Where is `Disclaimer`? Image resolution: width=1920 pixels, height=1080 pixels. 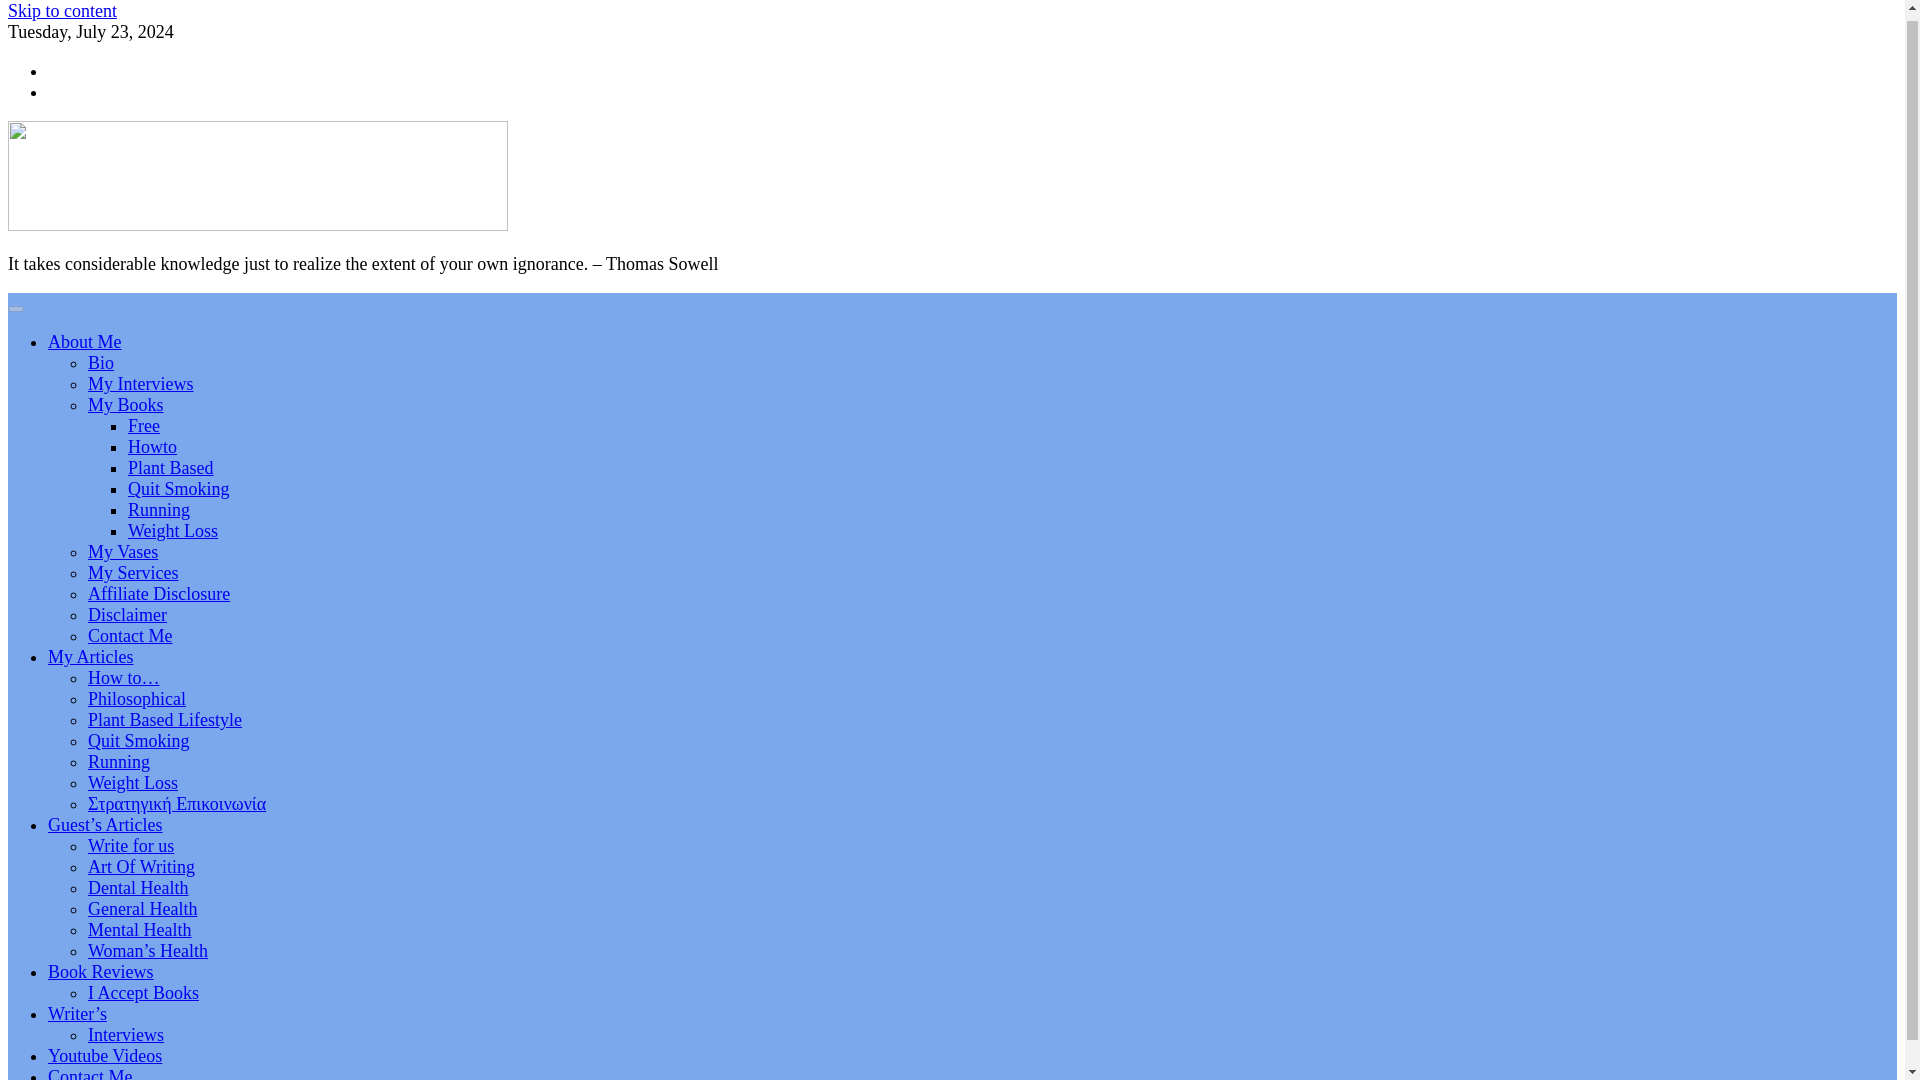
Disclaimer is located at coordinates (128, 614).